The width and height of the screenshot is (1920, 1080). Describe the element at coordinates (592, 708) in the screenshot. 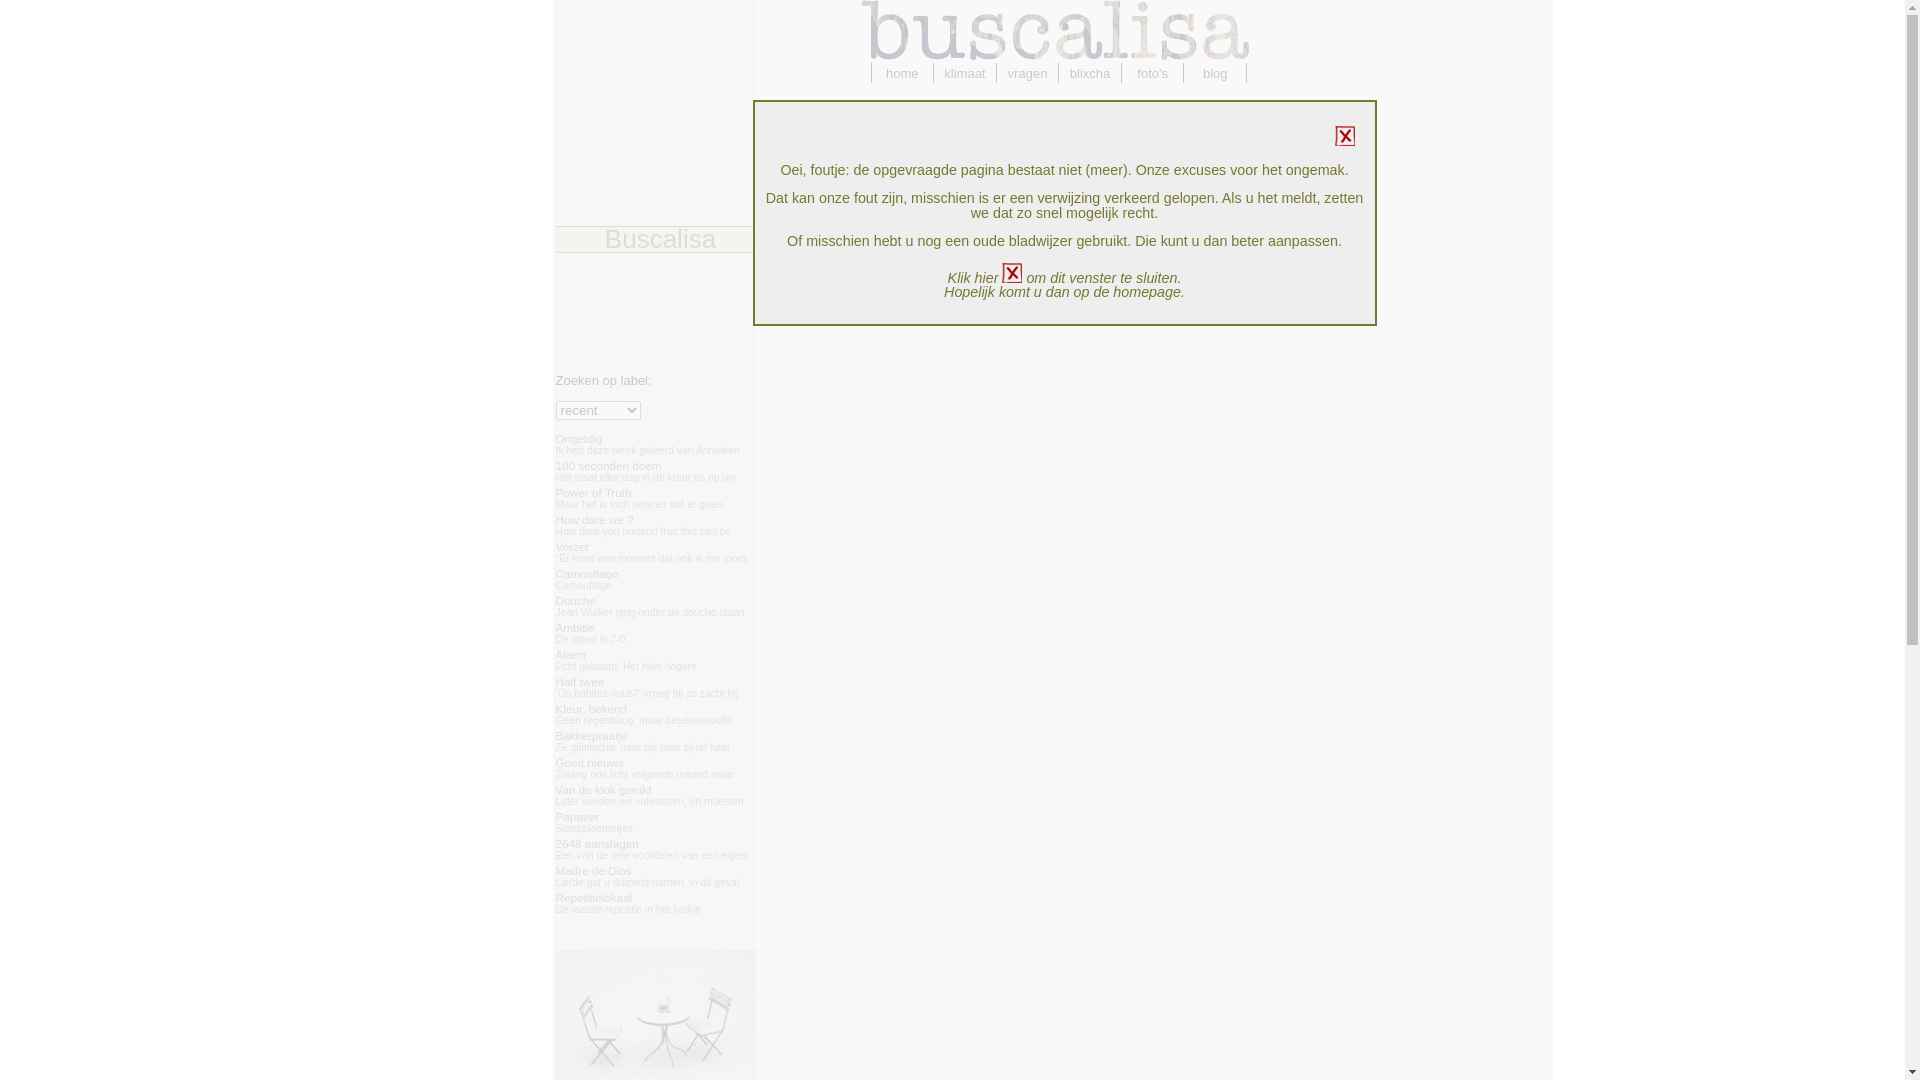

I see `Kleur, bekend` at that location.